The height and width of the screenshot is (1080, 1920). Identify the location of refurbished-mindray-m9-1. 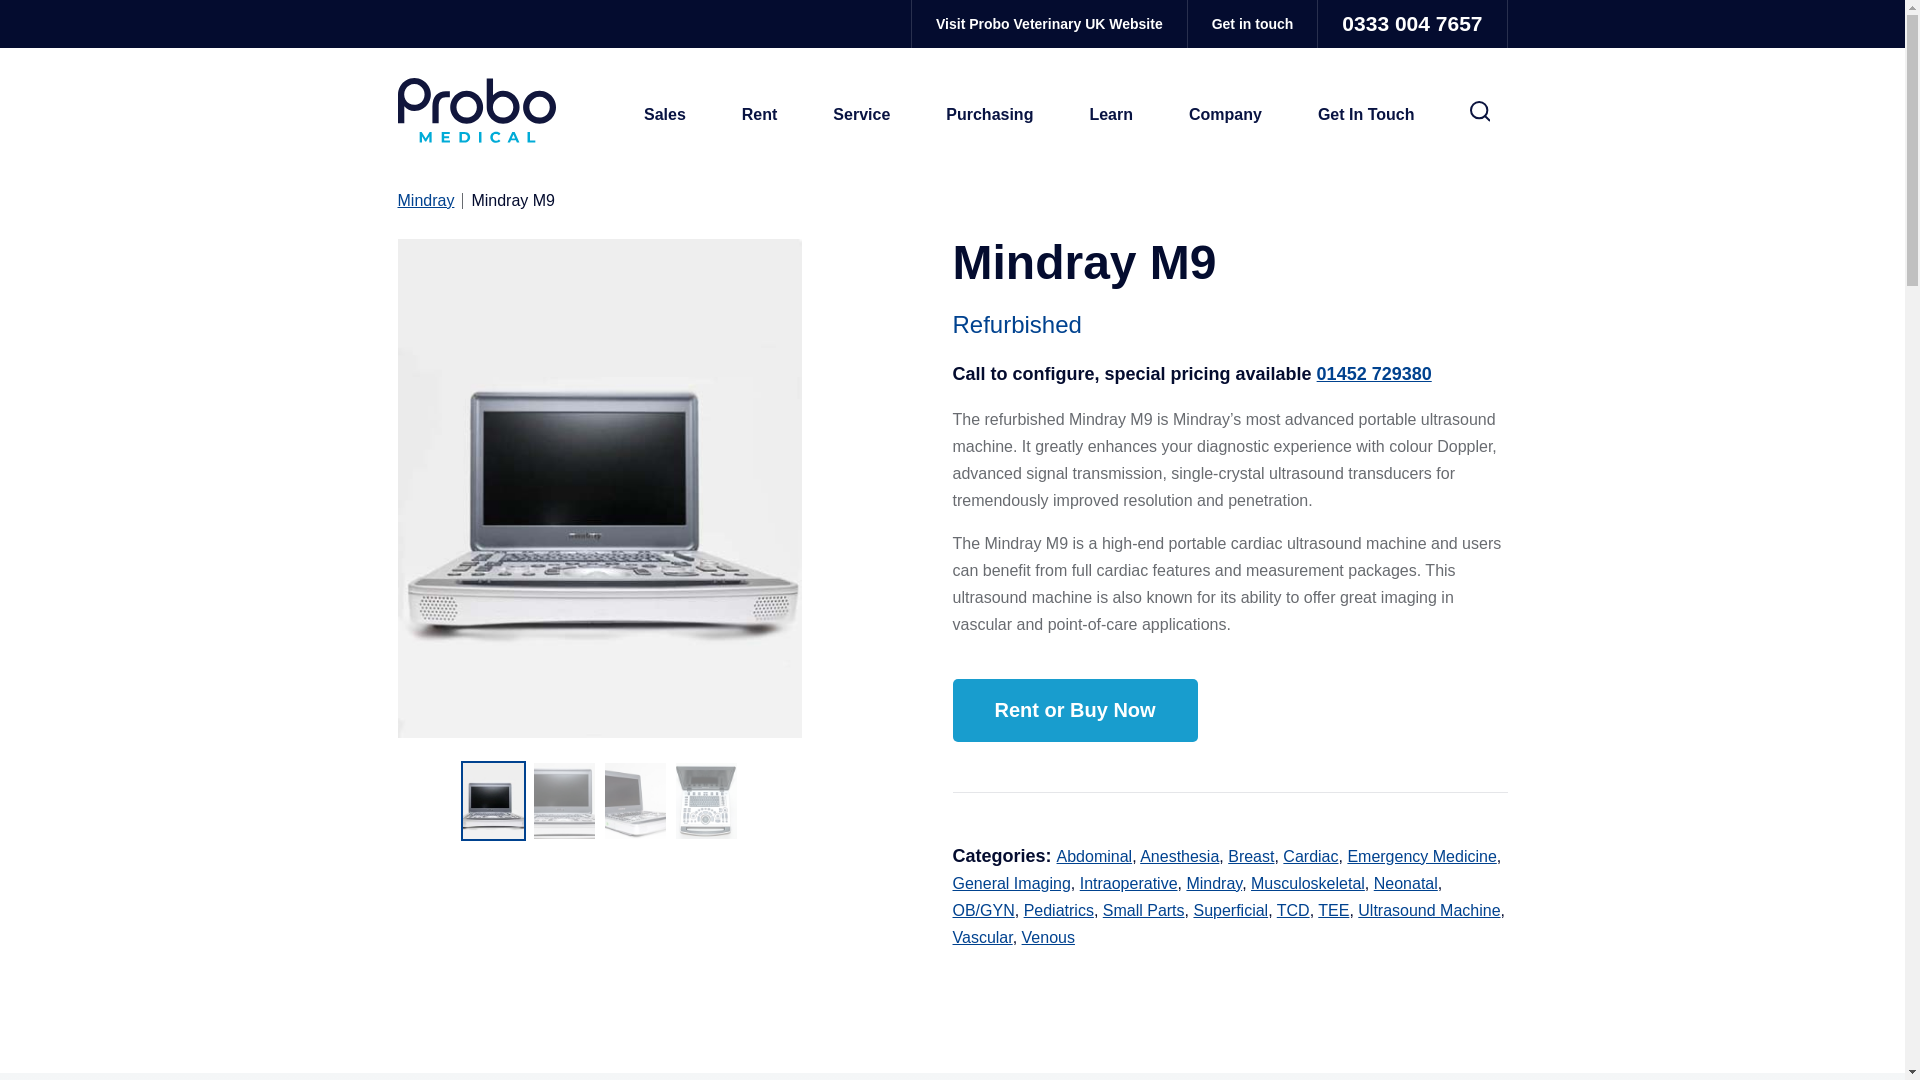
(600, 488).